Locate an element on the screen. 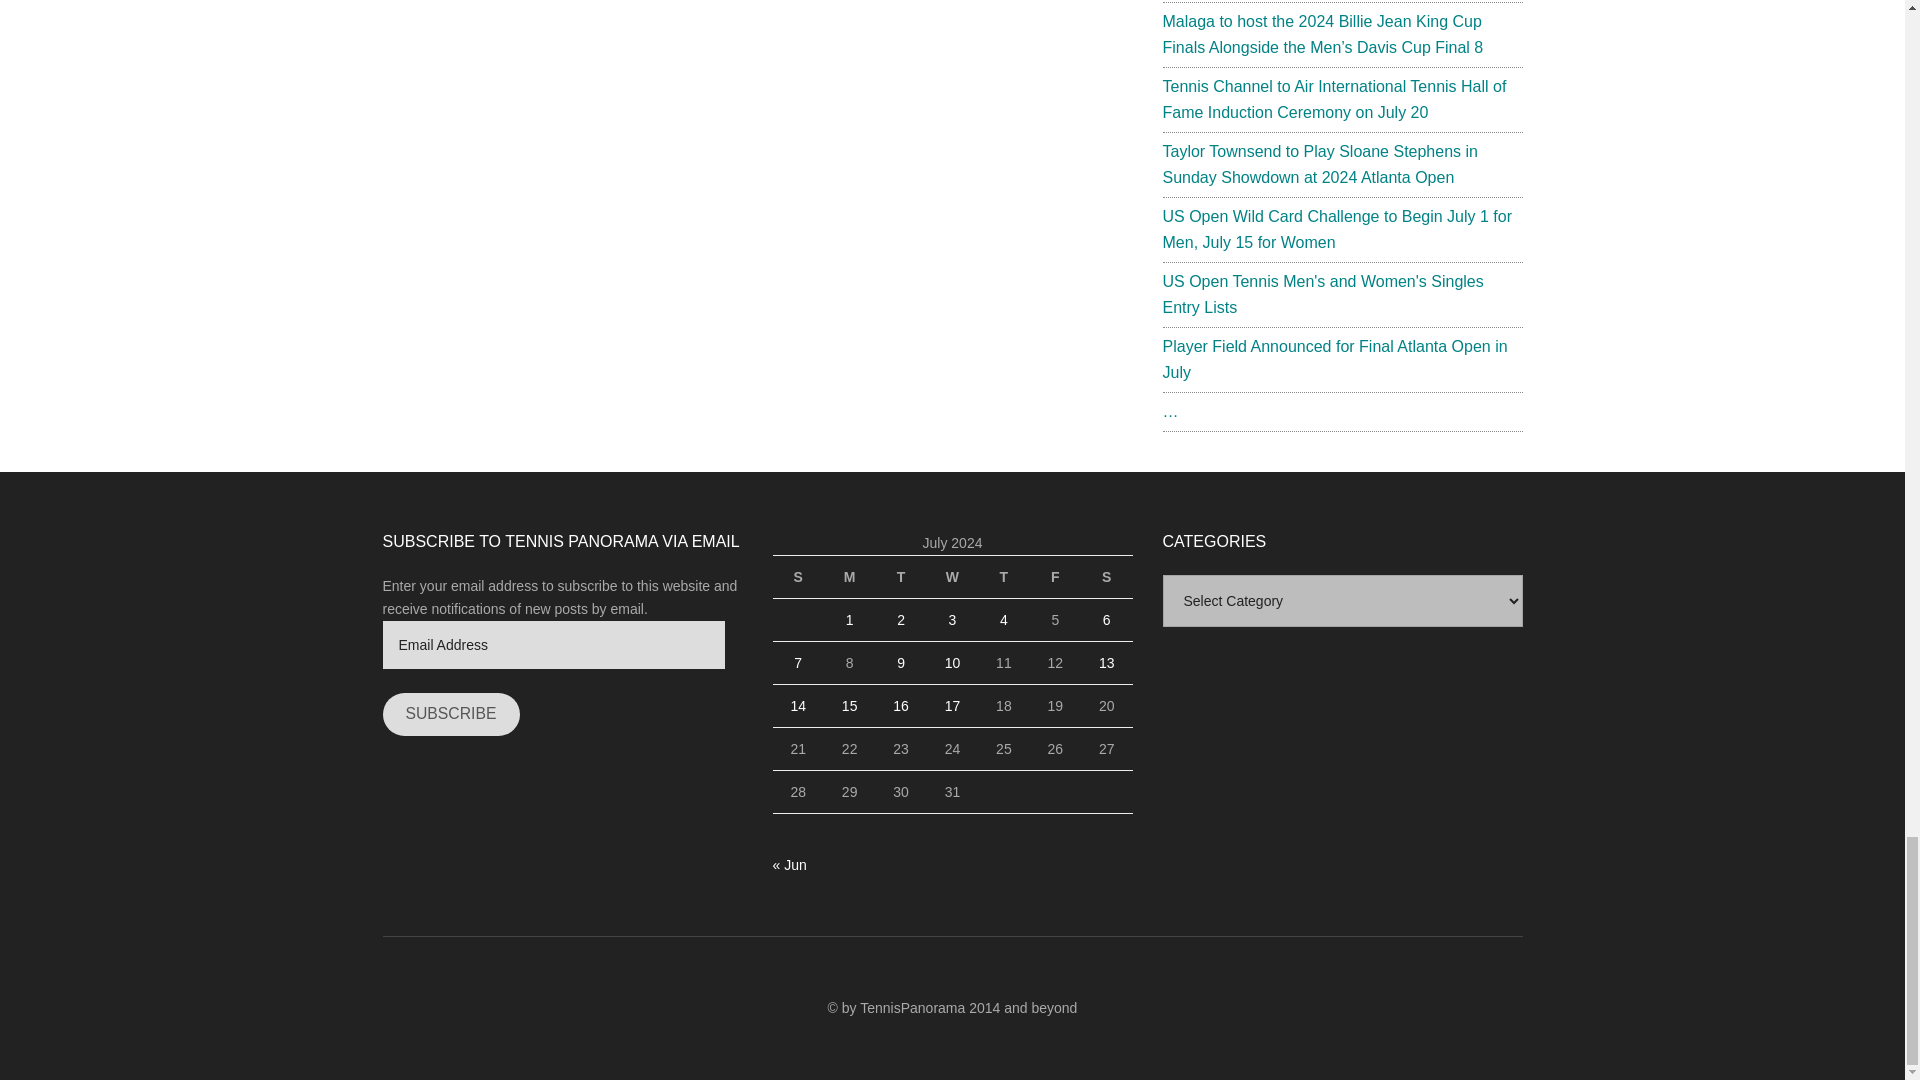 The width and height of the screenshot is (1920, 1080). Thursday is located at coordinates (1003, 576).